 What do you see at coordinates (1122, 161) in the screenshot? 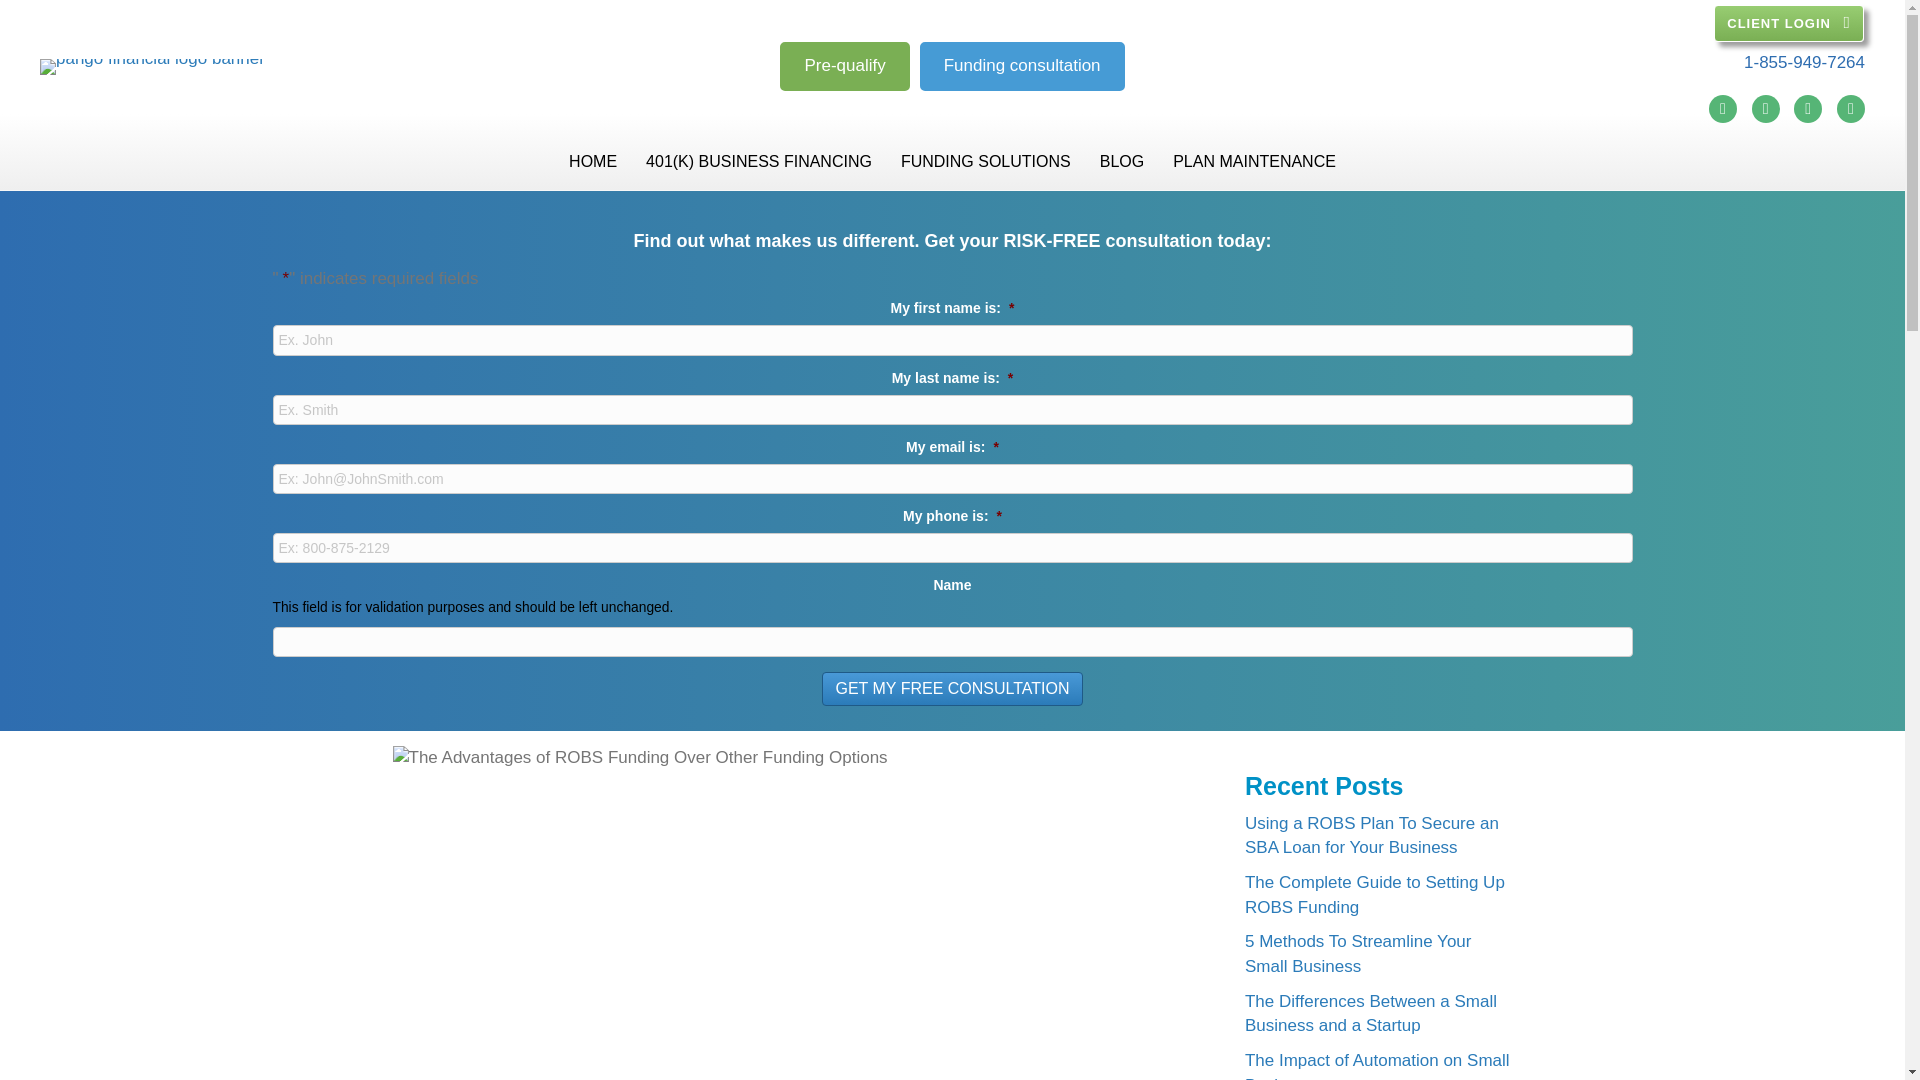
I see `BLOG` at bounding box center [1122, 161].